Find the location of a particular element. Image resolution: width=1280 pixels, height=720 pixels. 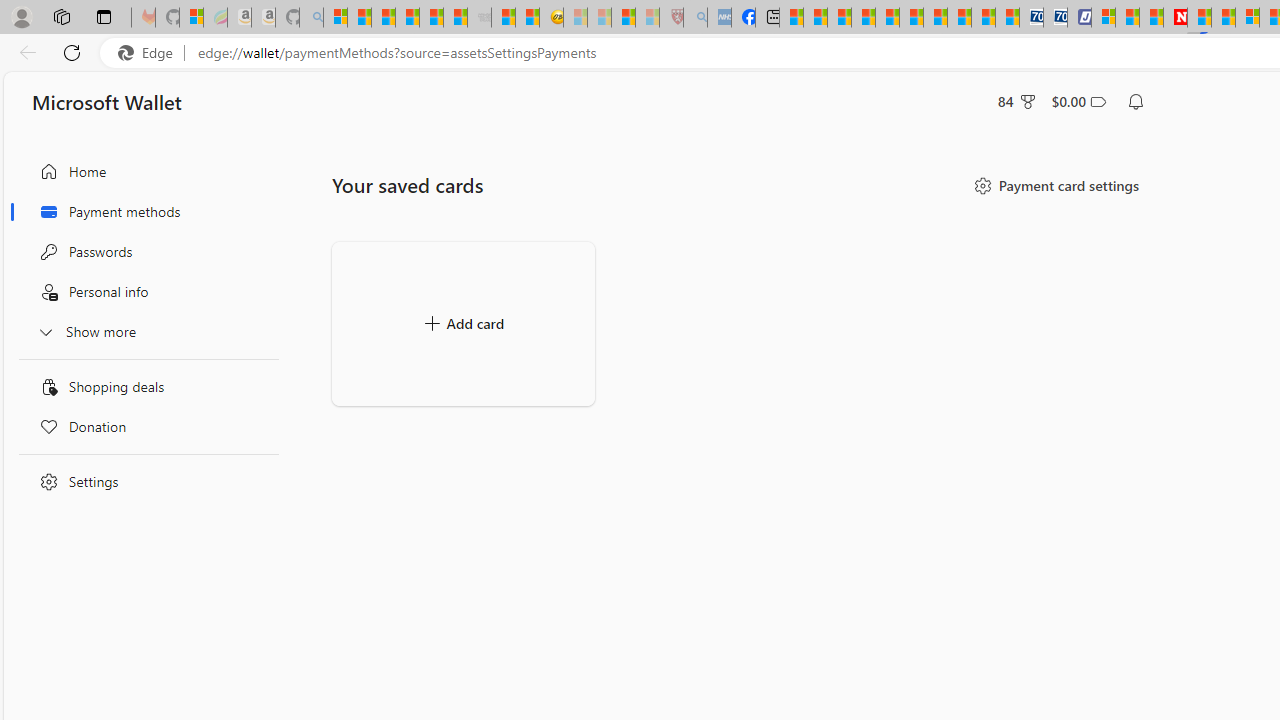

Climate Damage Becomes Too Severe To Reverse is located at coordinates (864, 18).